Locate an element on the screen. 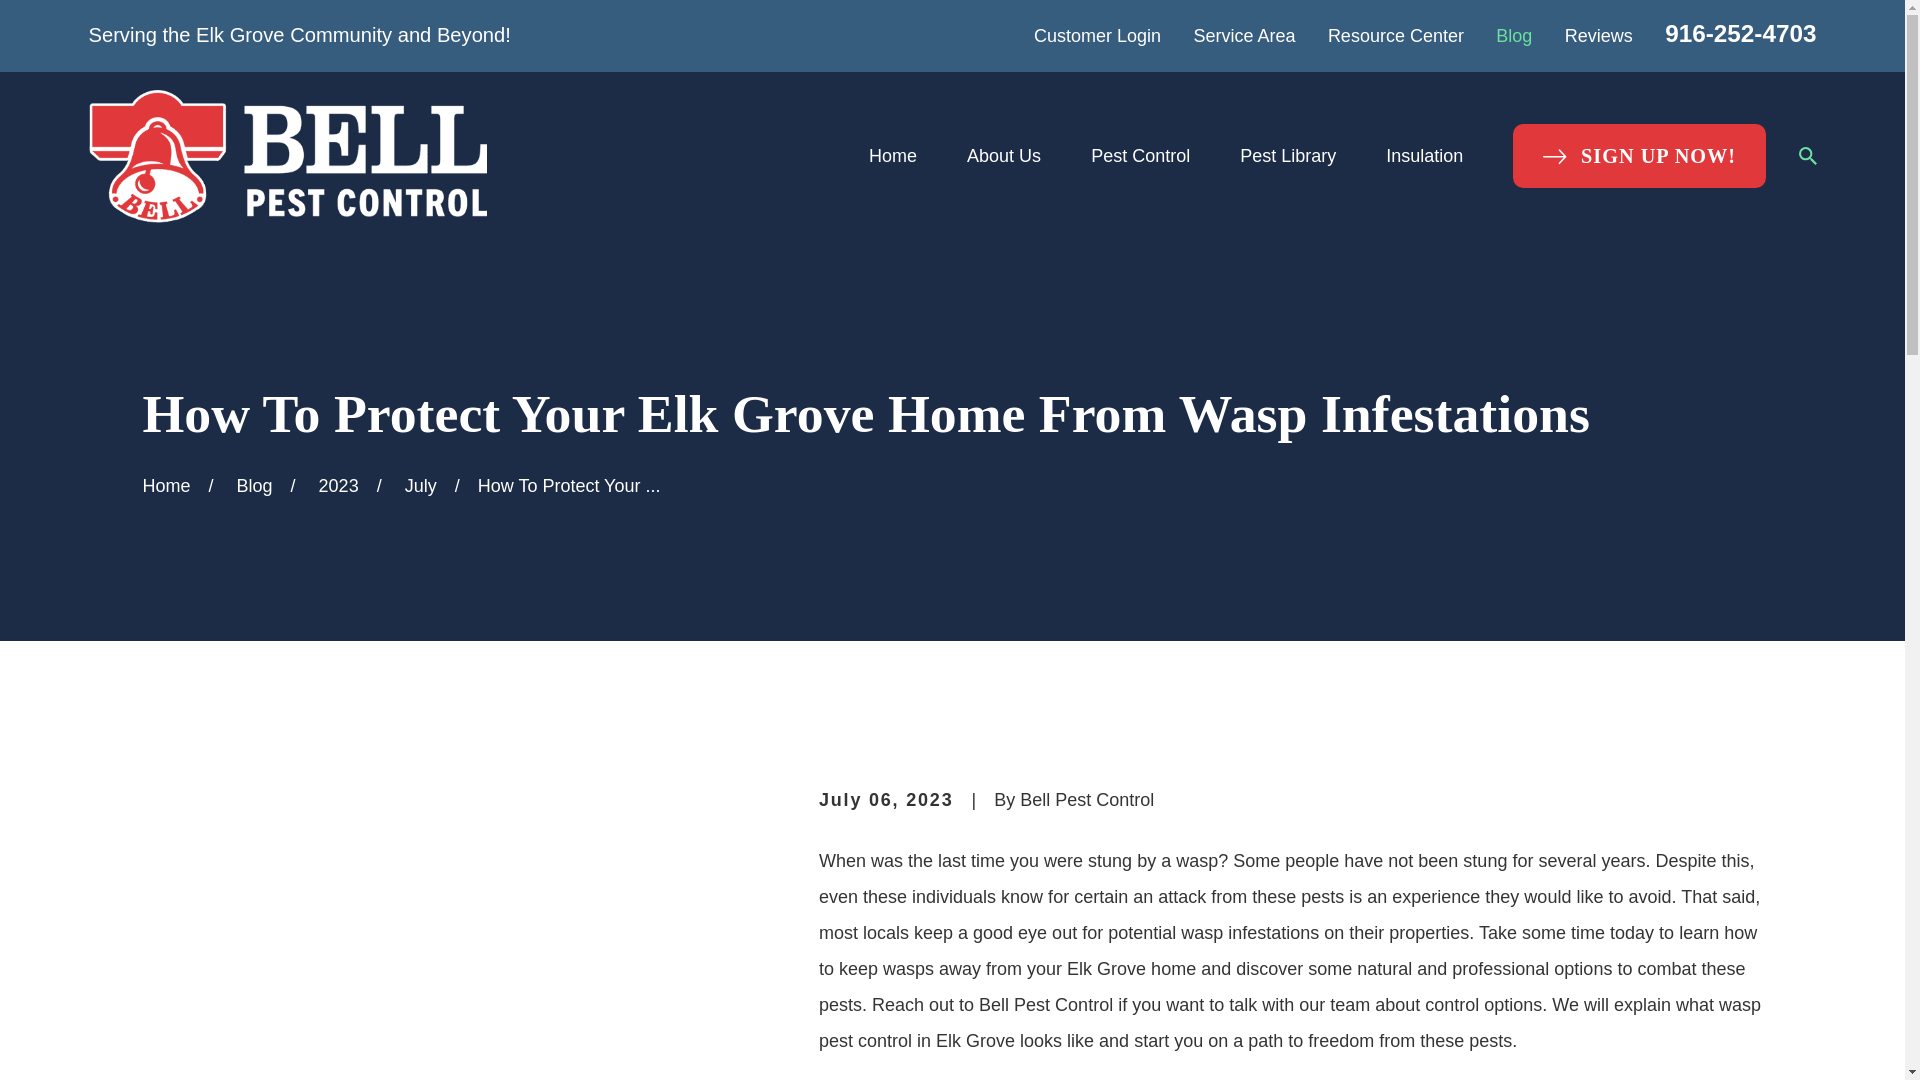 The height and width of the screenshot is (1080, 1920). Reviews is located at coordinates (1598, 36).